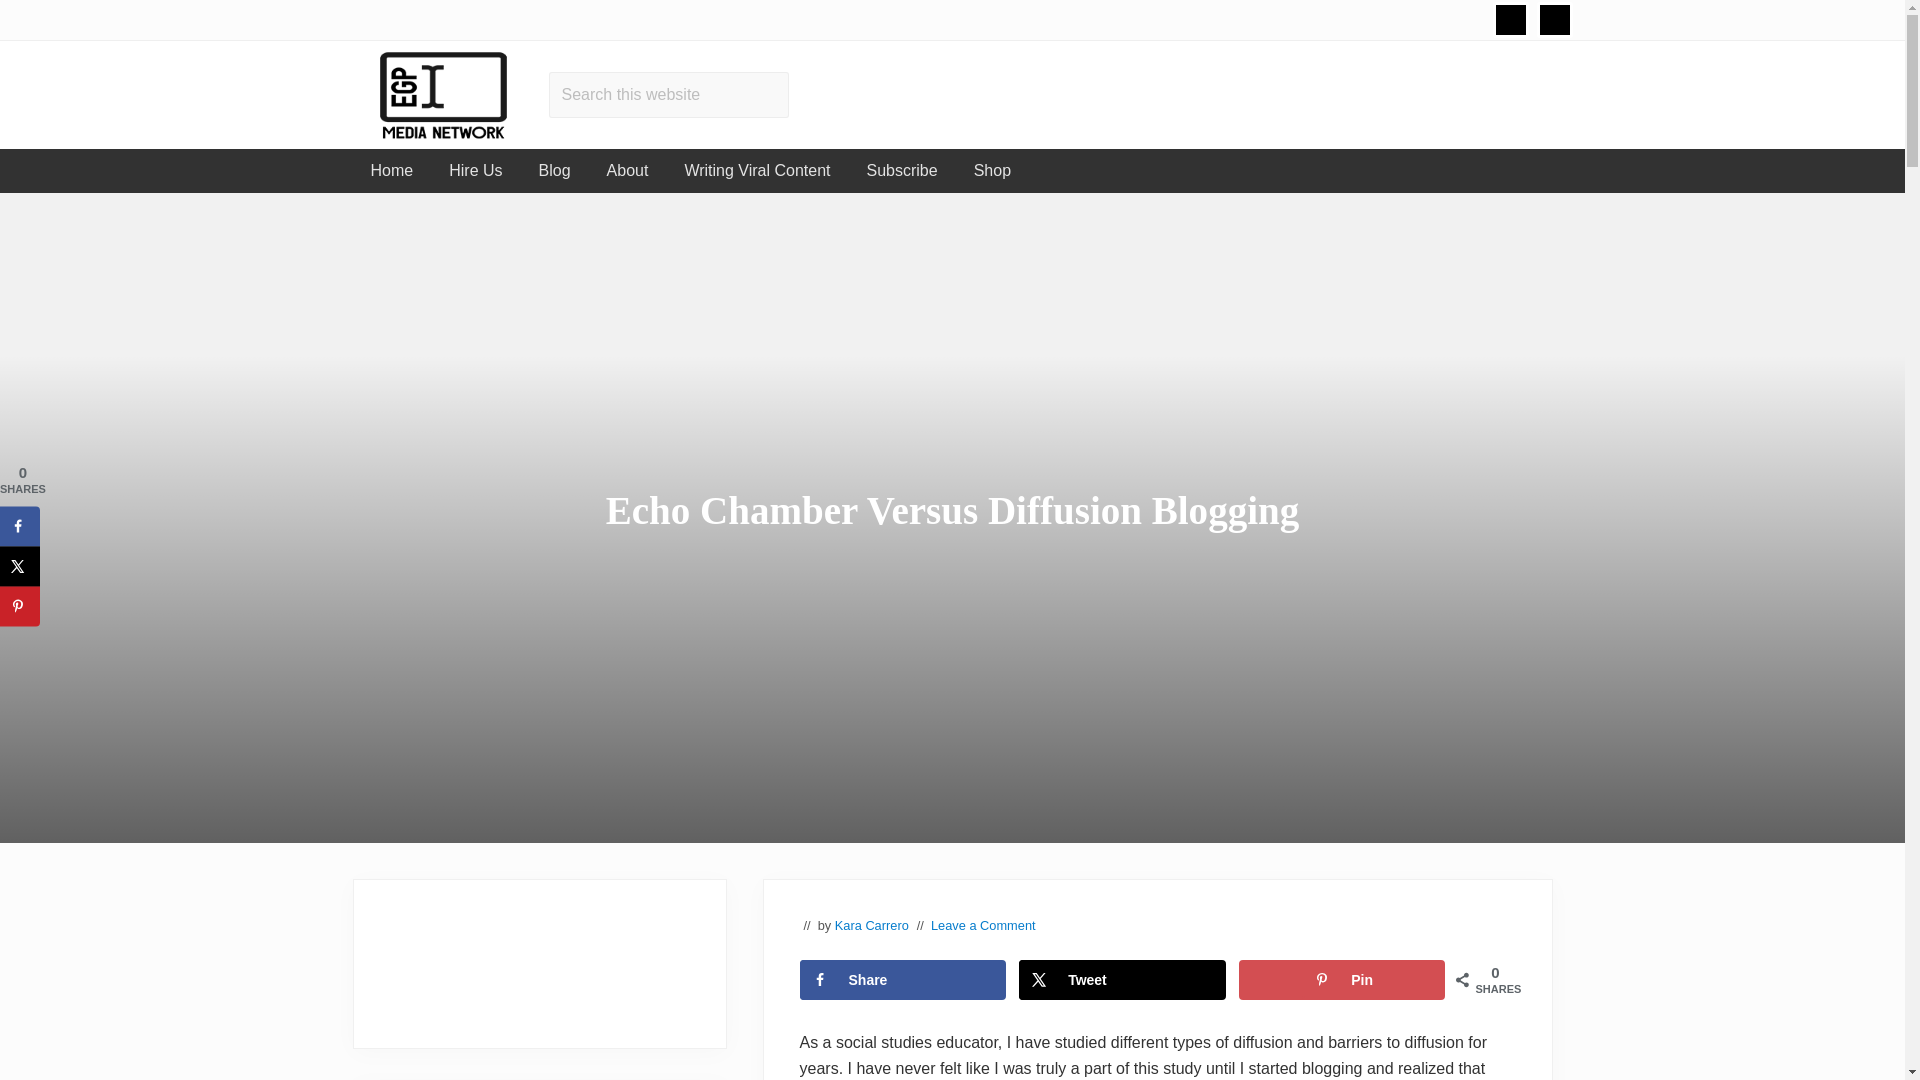  What do you see at coordinates (1554, 20) in the screenshot?
I see `Facebook` at bounding box center [1554, 20].